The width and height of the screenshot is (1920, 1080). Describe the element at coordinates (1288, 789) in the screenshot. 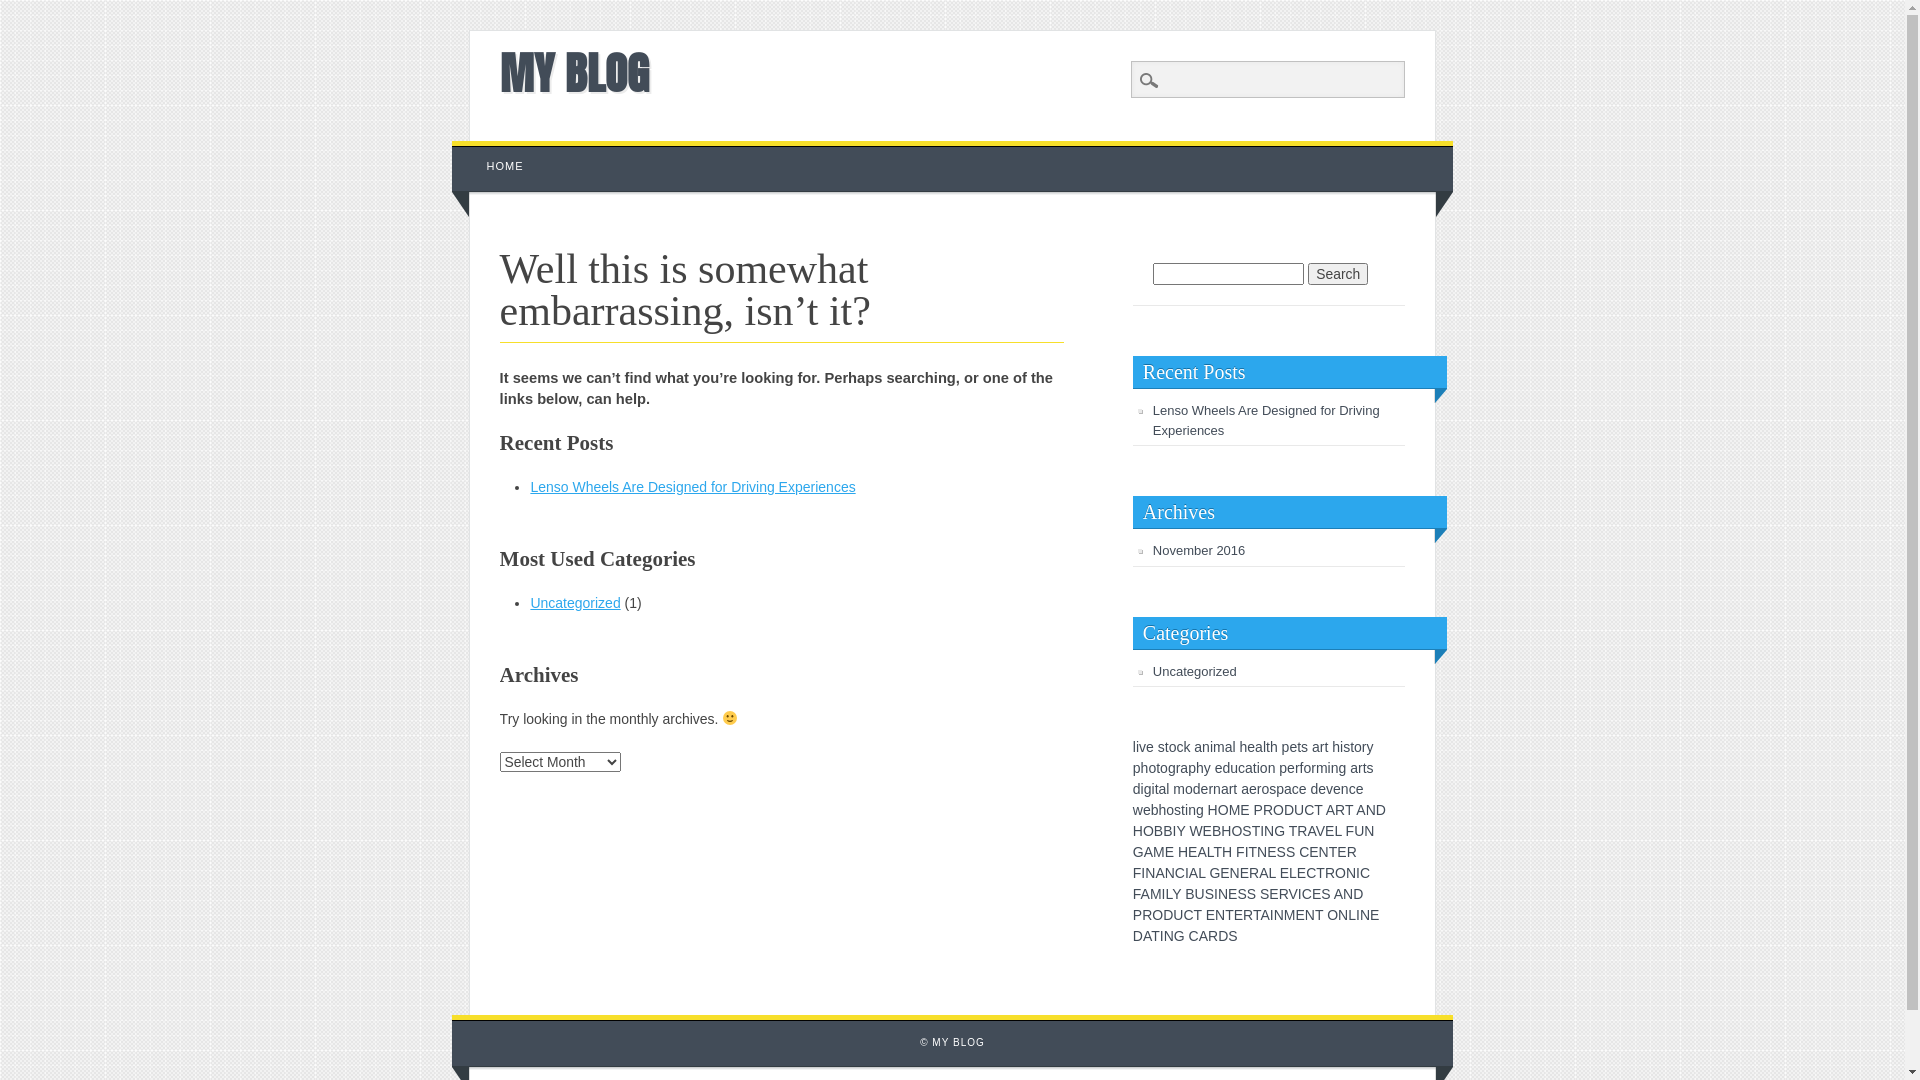

I see `a` at that location.